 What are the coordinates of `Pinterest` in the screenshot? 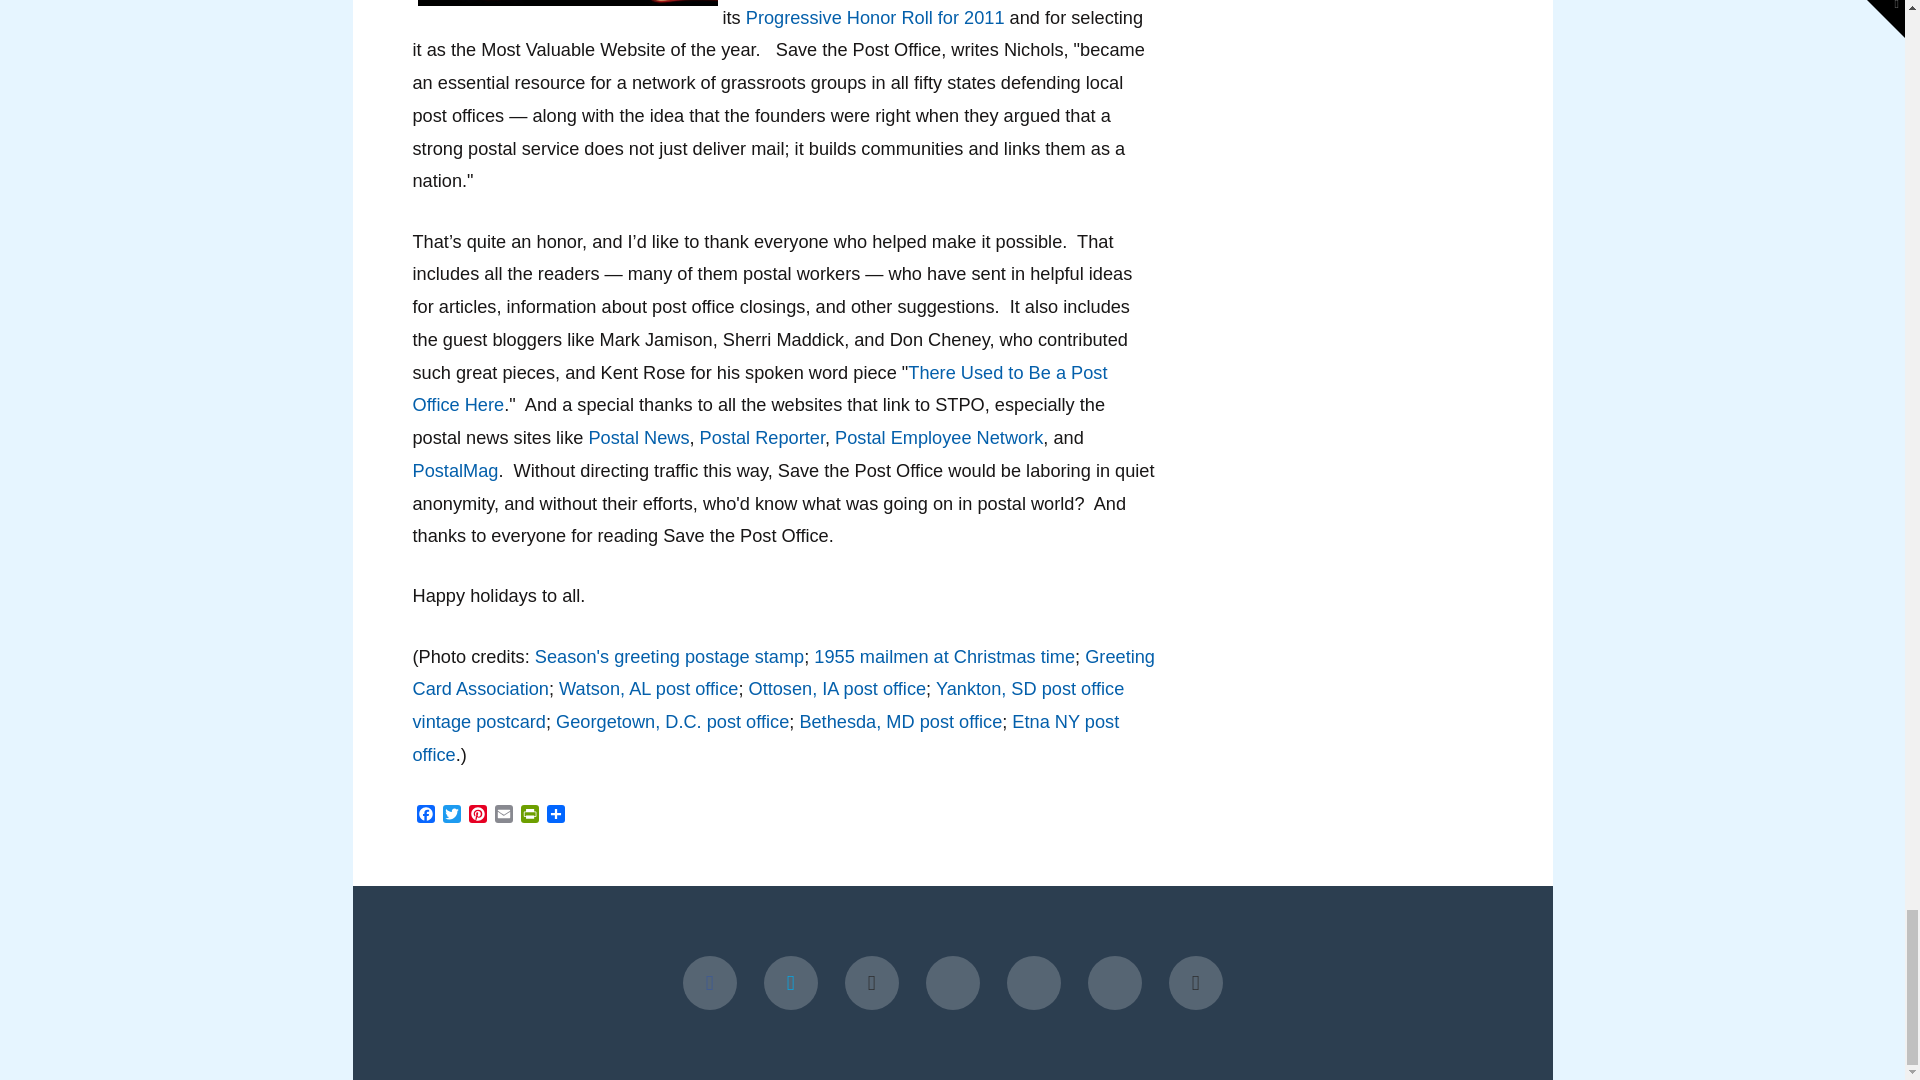 It's located at (476, 816).